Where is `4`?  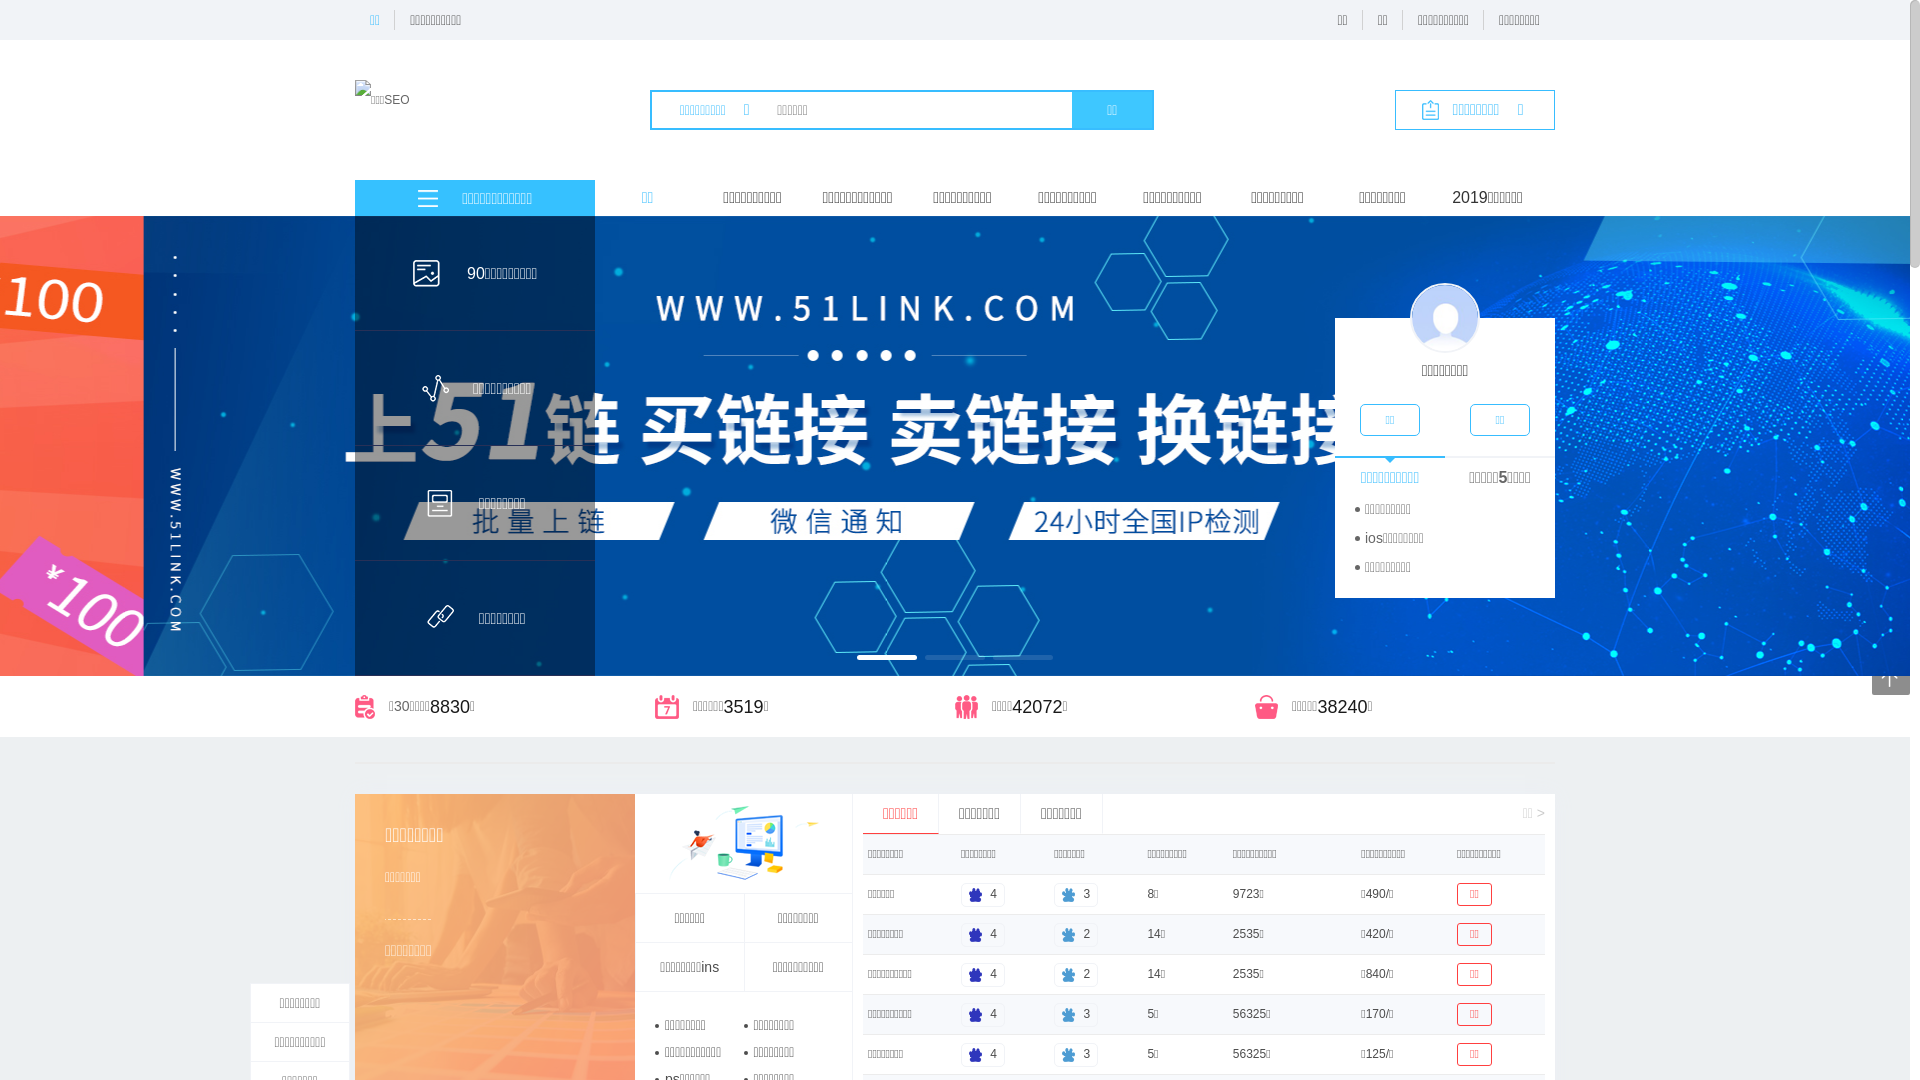 4 is located at coordinates (983, 934).